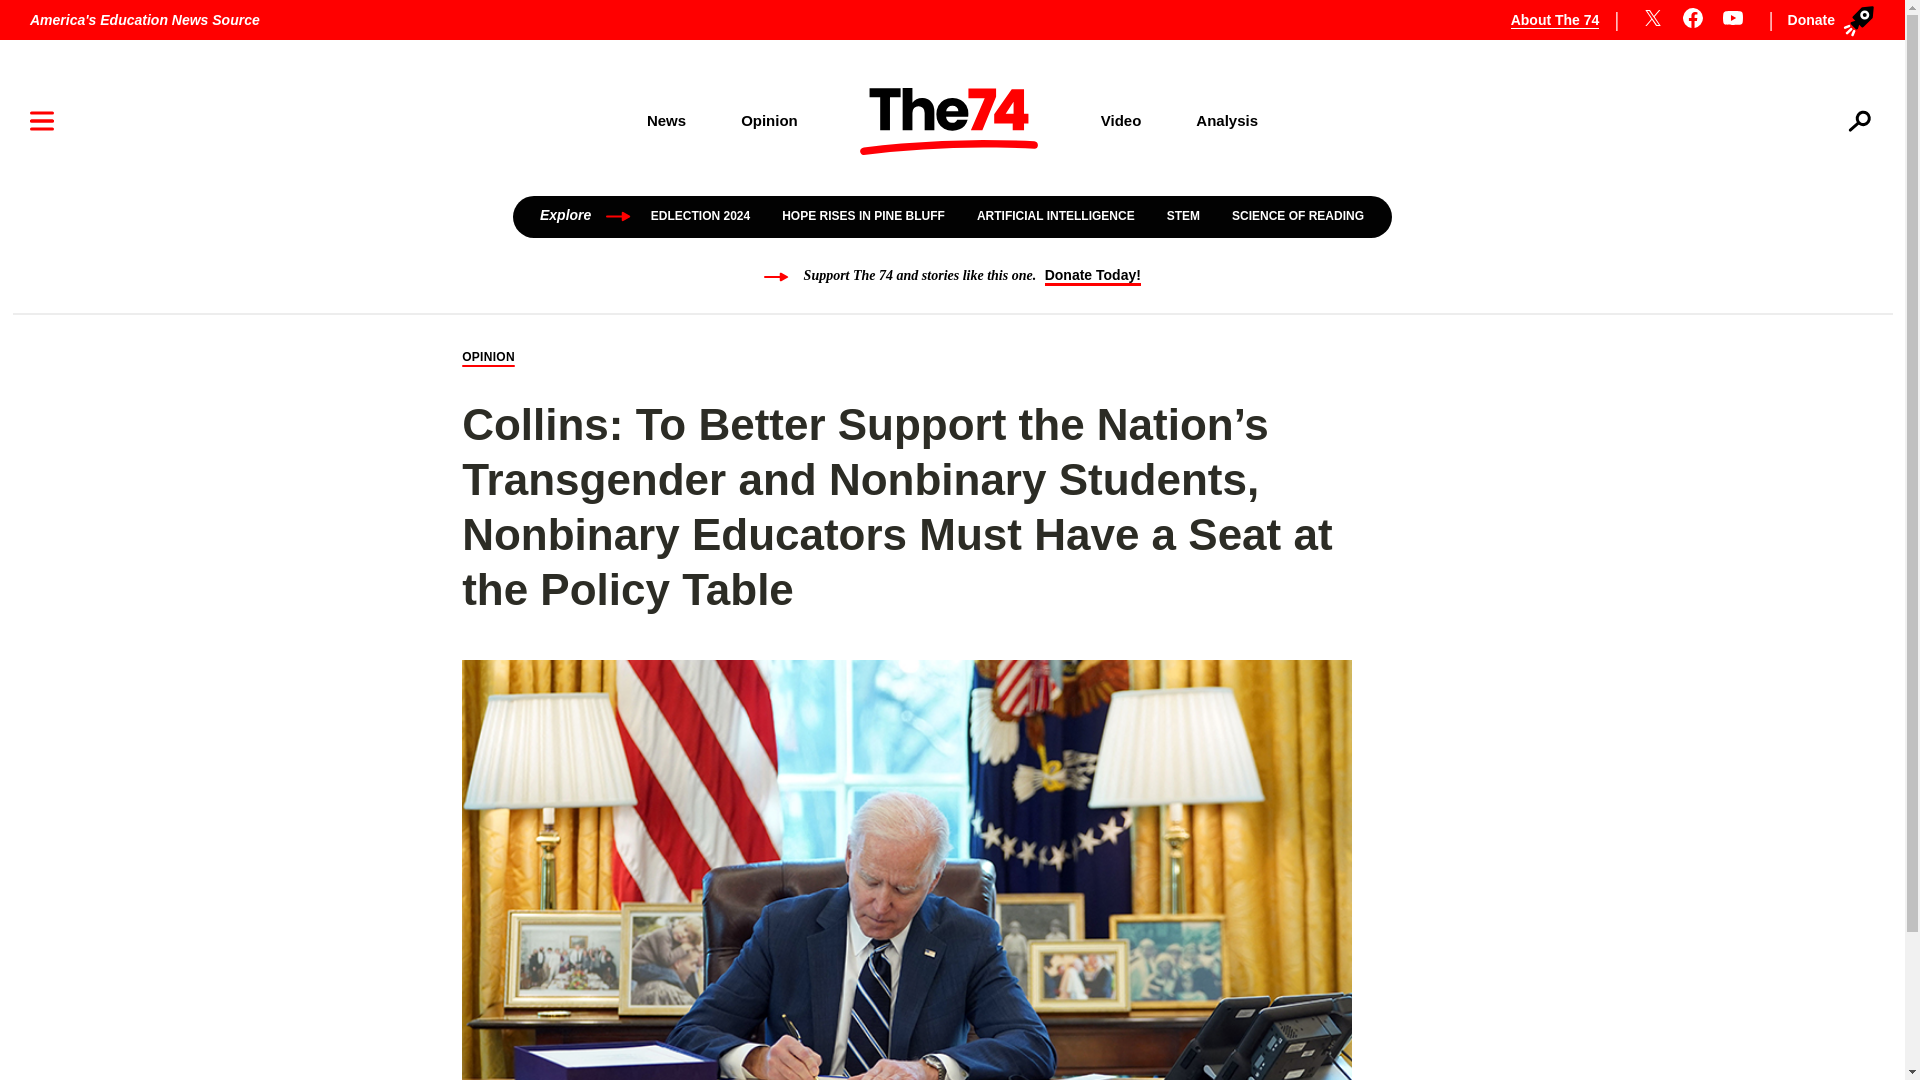  I want to click on Video, so click(1121, 120).